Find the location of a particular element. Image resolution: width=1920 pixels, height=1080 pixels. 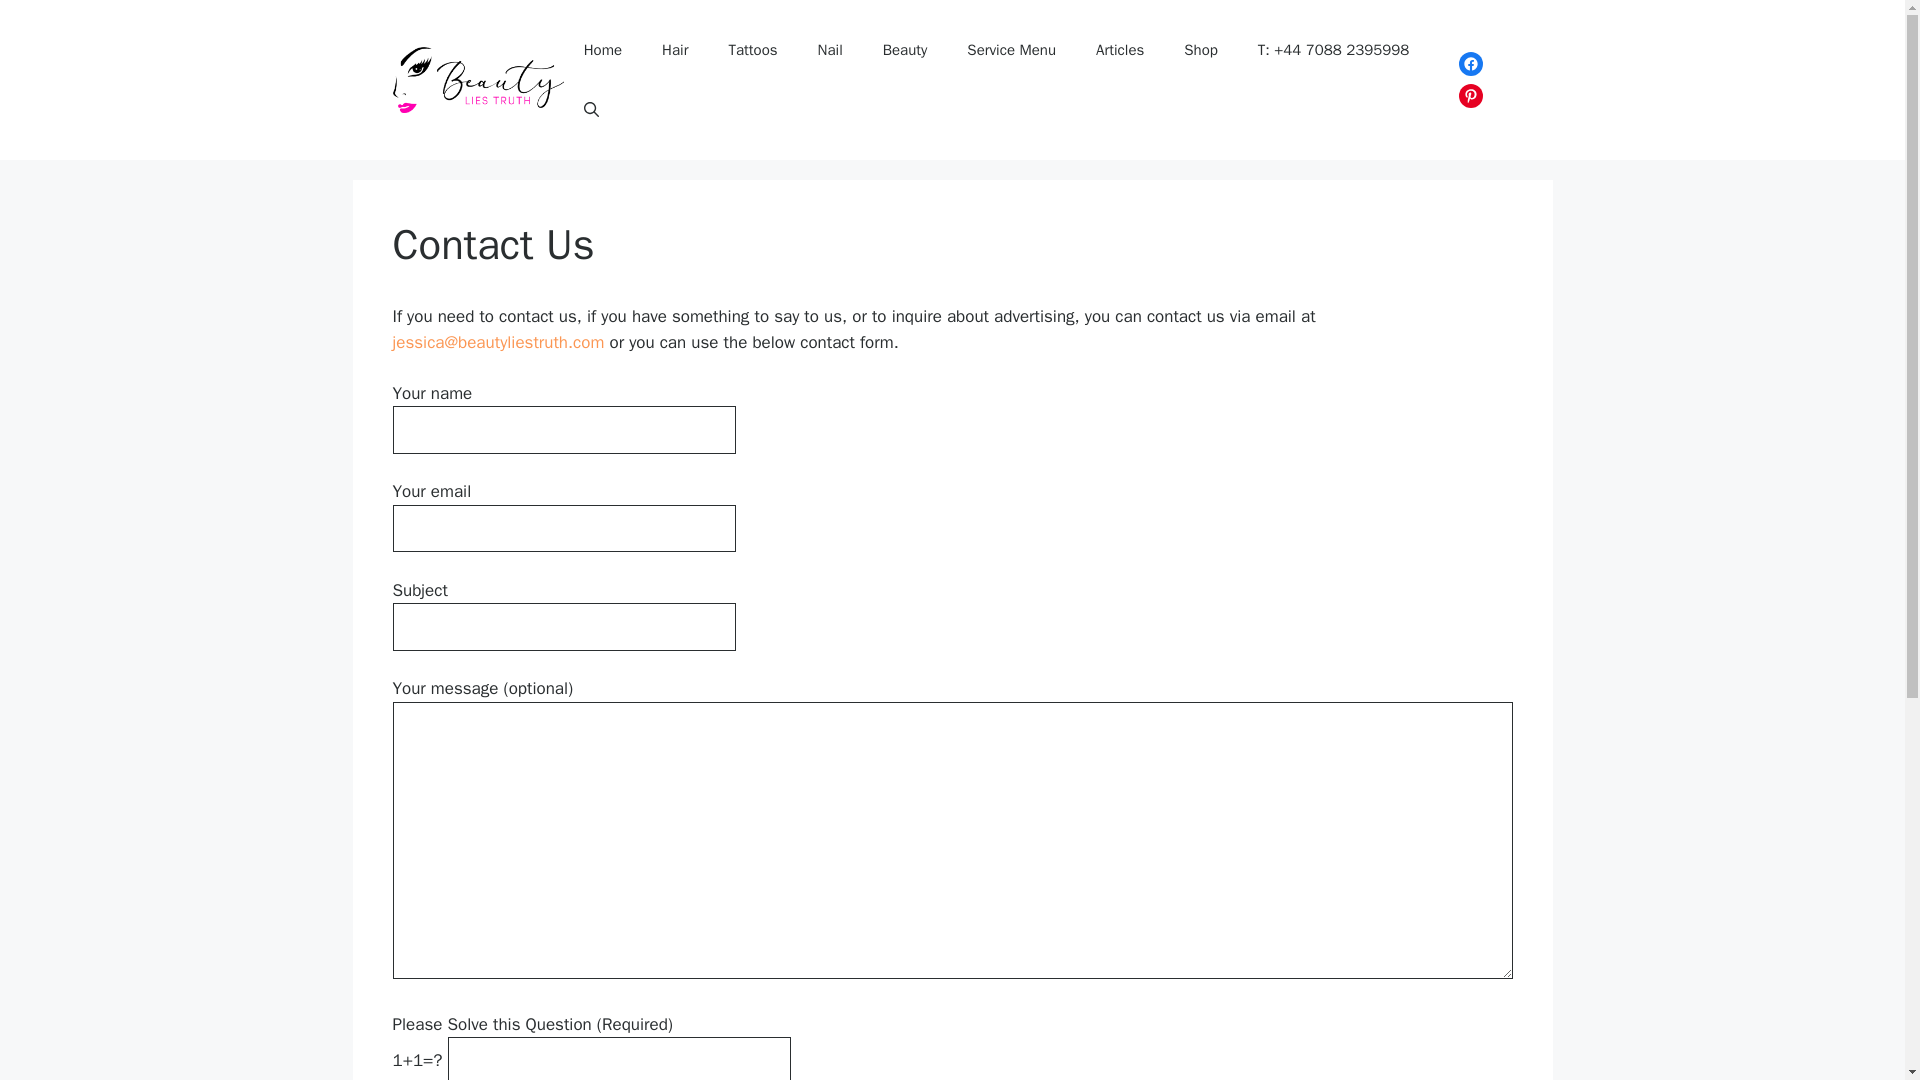

Nail is located at coordinates (830, 50).